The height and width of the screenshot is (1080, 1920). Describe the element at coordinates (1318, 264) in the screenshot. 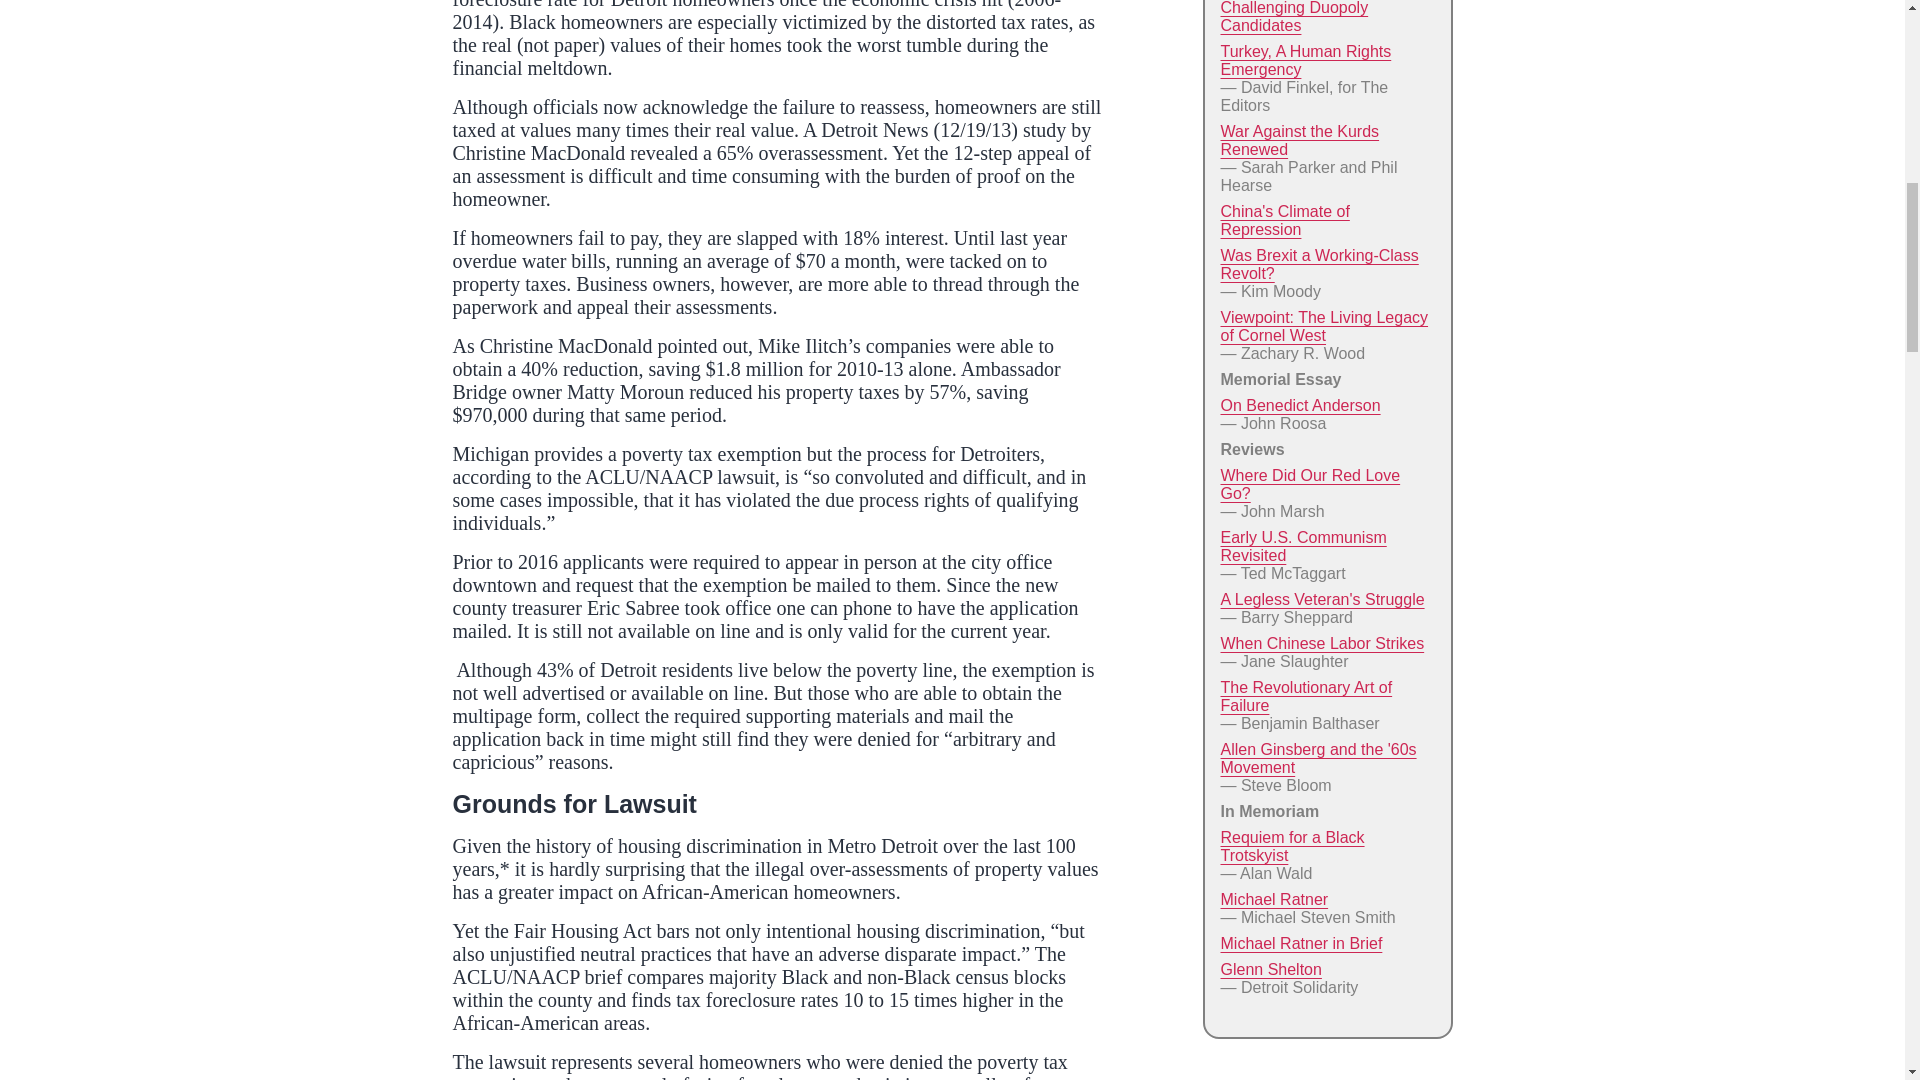

I see `Was Brexit a Working-Class Revolt?` at that location.